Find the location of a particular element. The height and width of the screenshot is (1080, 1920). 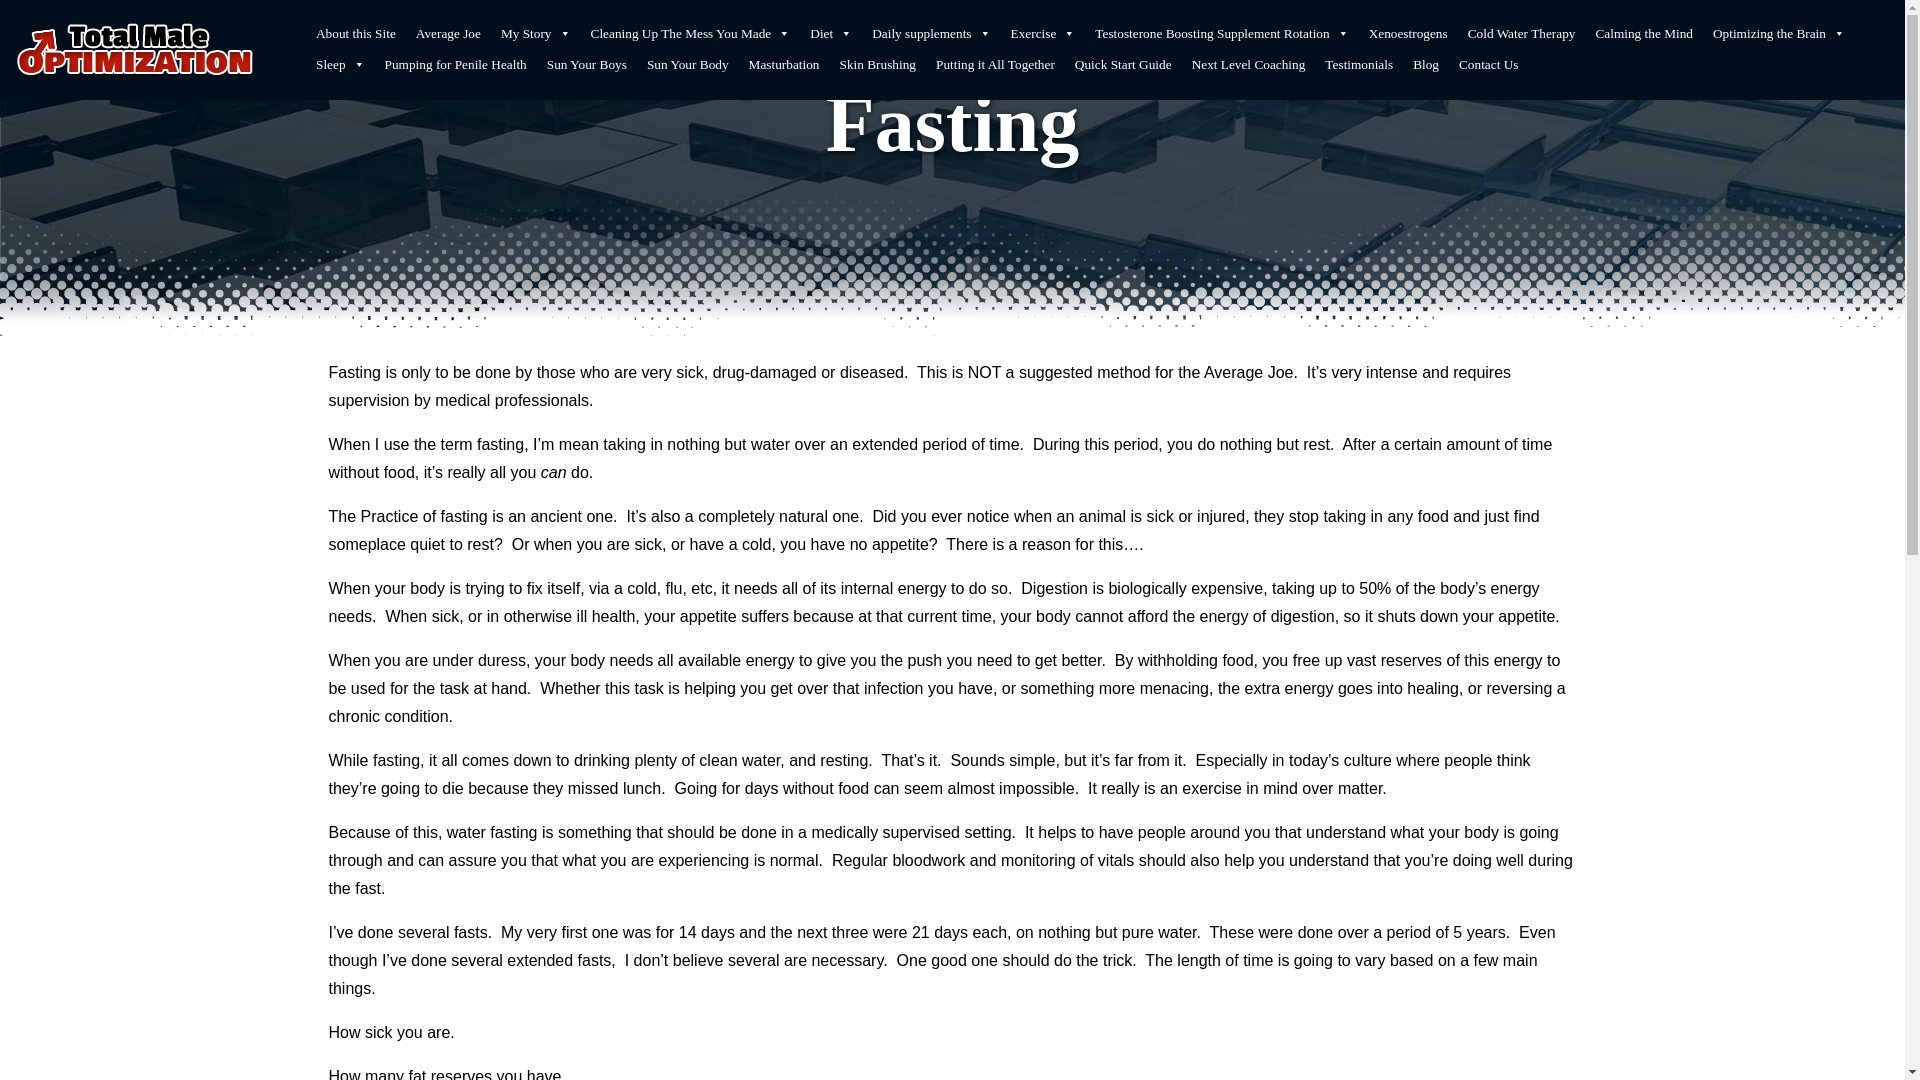

Average Joe is located at coordinates (448, 34).